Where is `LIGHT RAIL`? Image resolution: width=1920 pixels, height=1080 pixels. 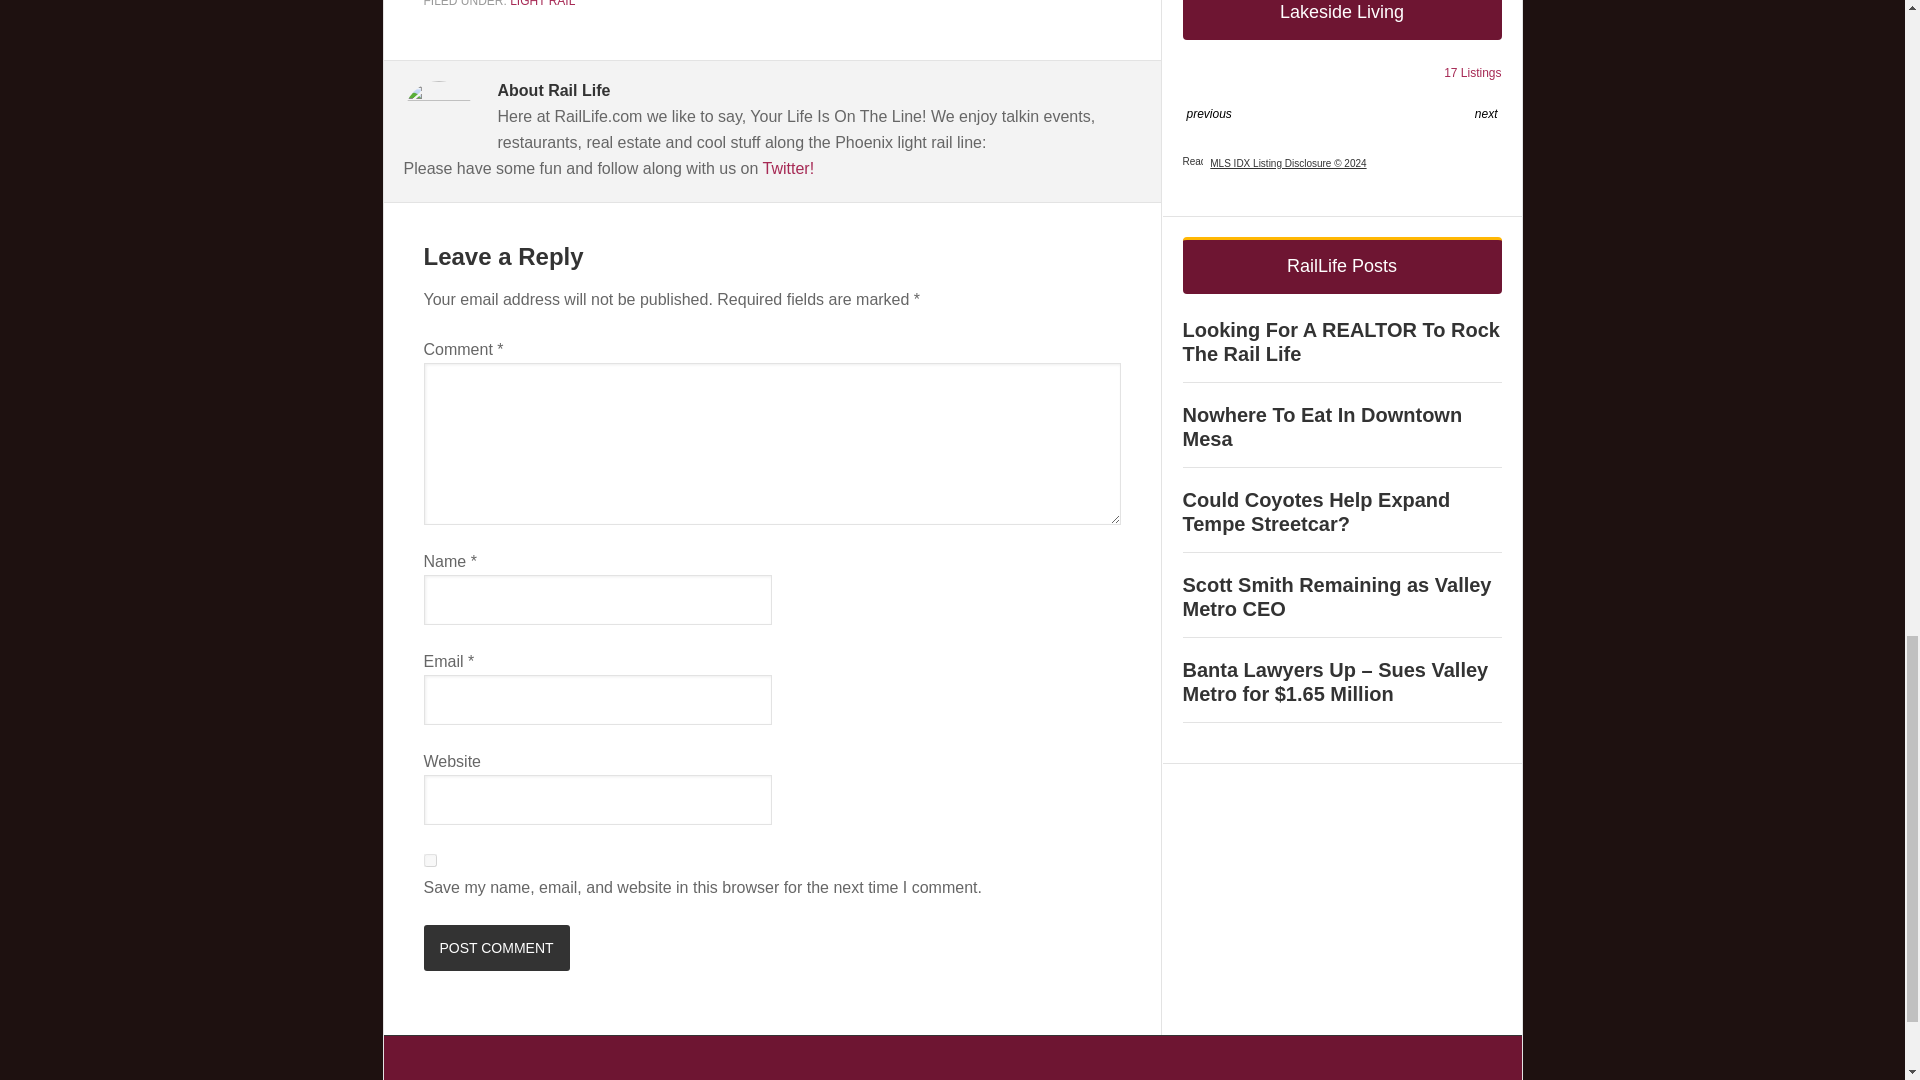
LIGHT RAIL is located at coordinates (542, 4).